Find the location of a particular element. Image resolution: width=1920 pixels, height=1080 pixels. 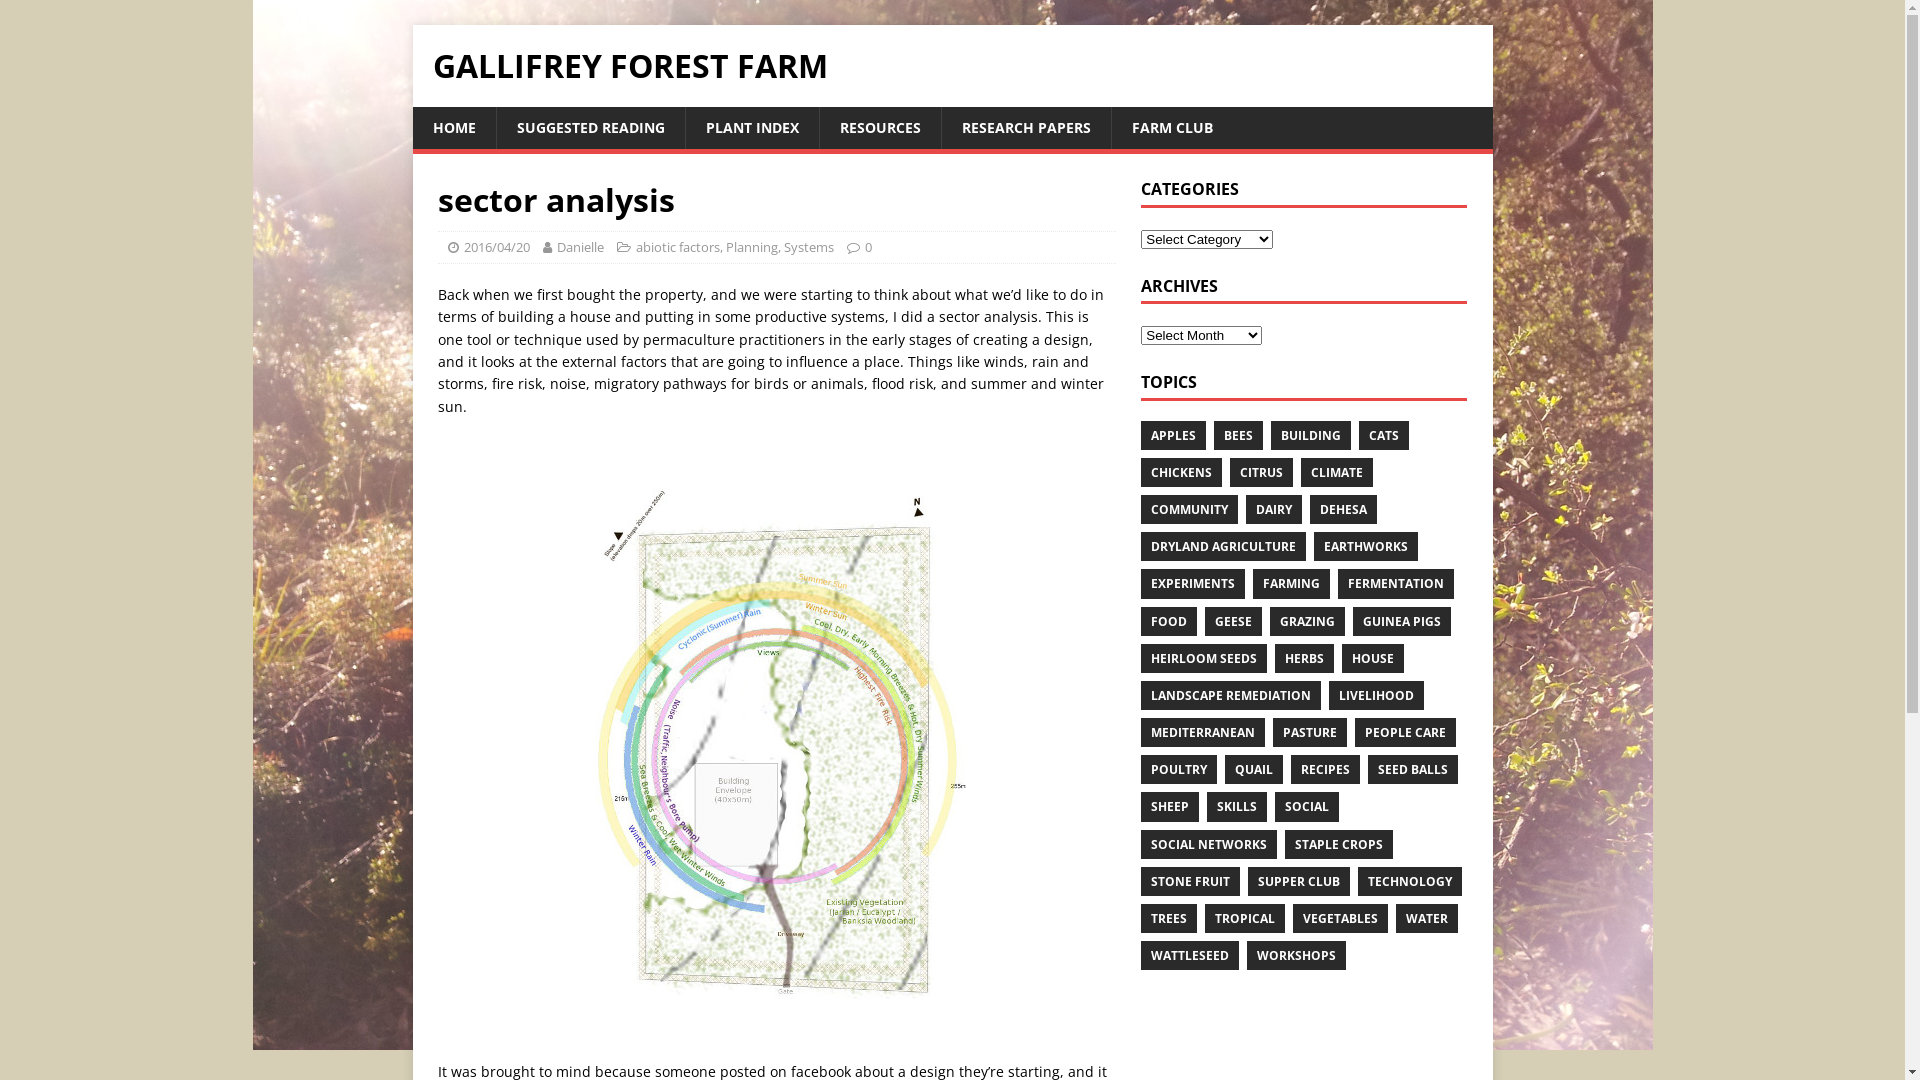

HERBS is located at coordinates (1304, 658).